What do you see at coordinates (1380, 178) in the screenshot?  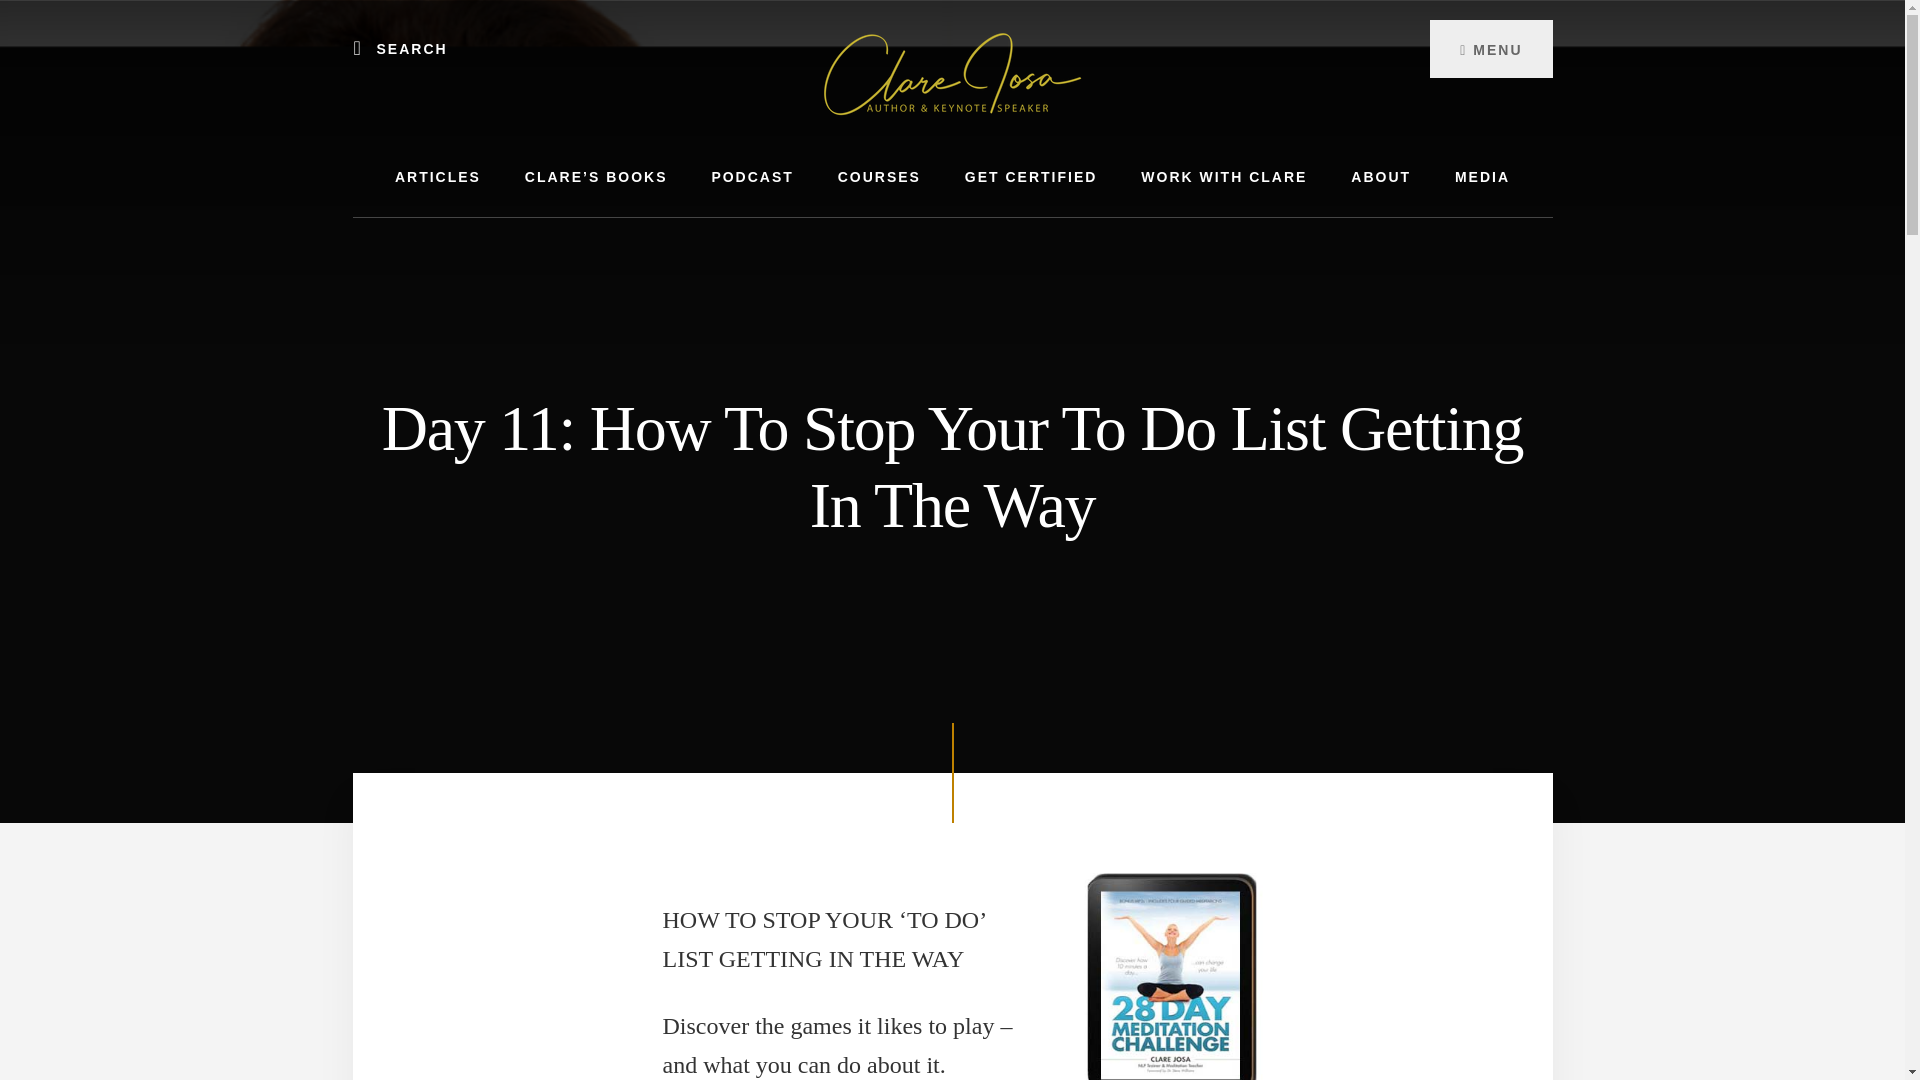 I see `ABOUT` at bounding box center [1380, 178].